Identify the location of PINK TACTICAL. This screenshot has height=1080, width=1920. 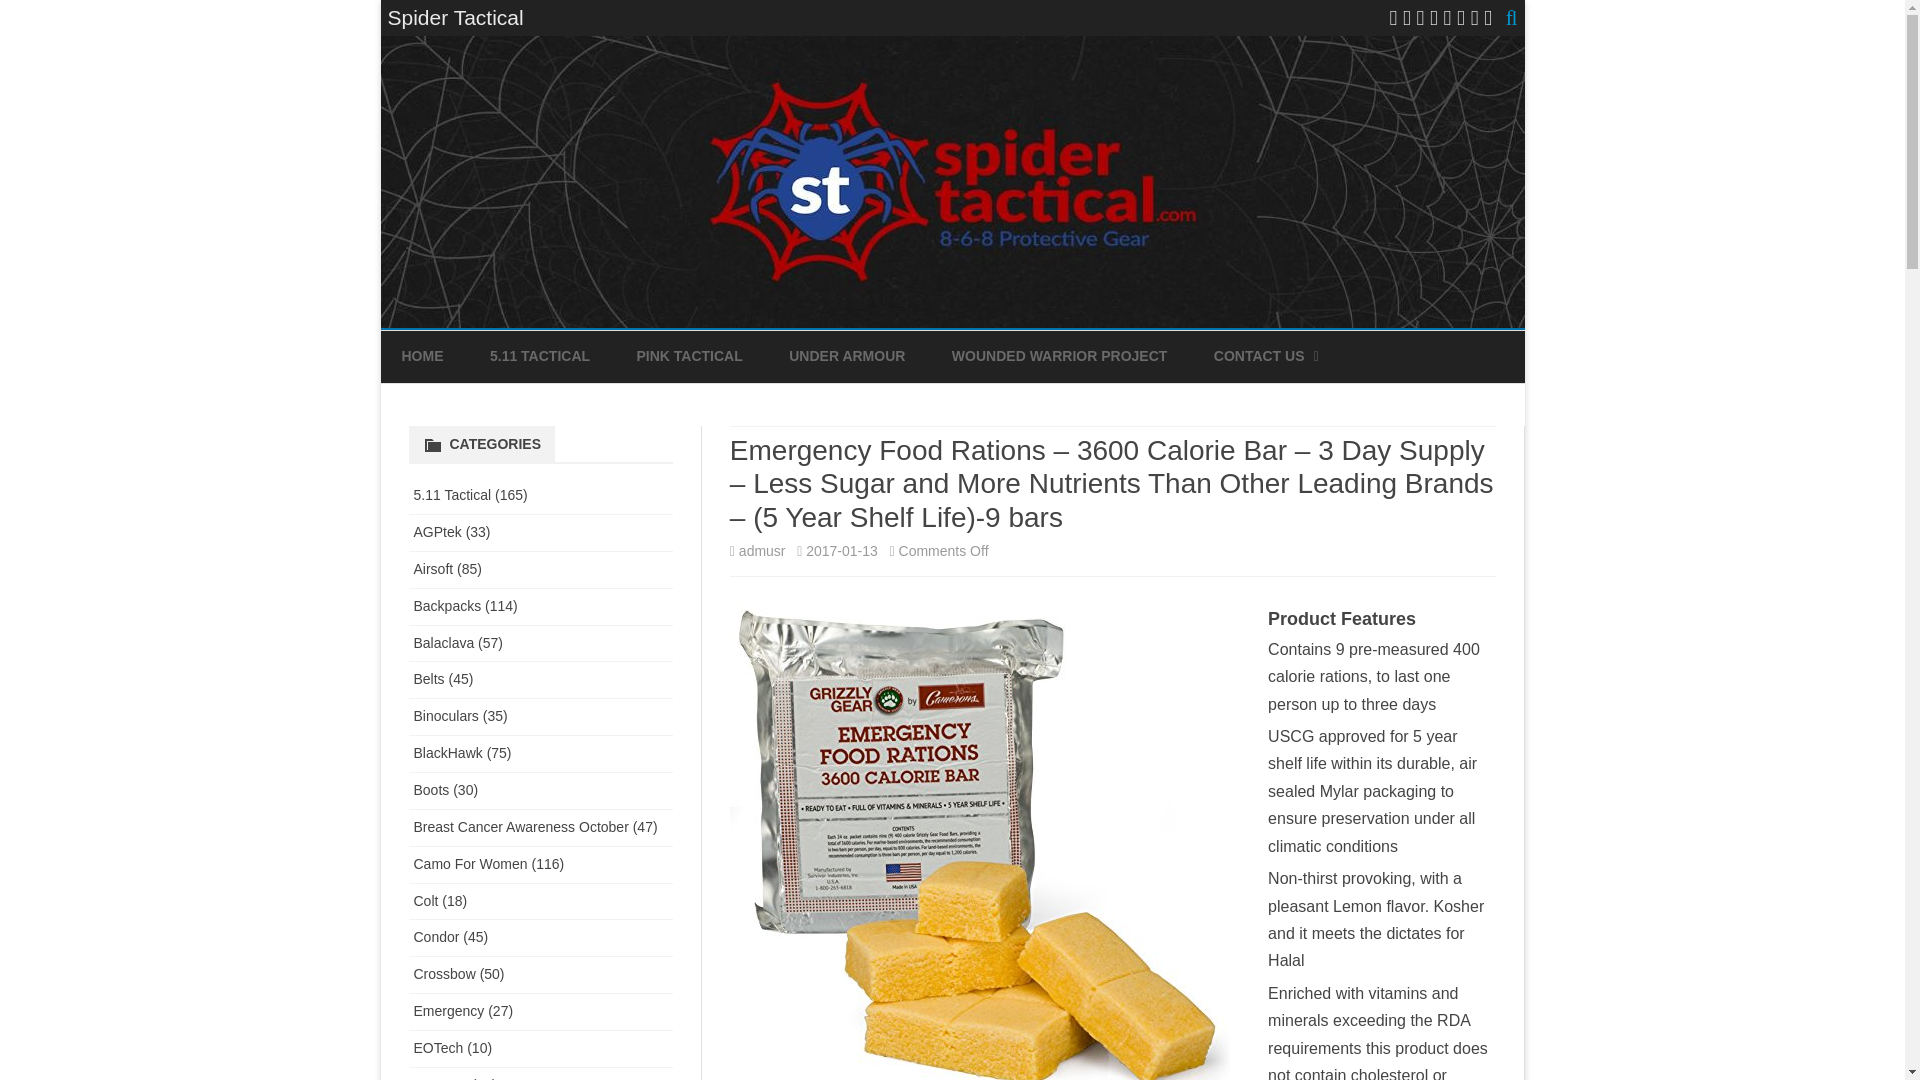
(688, 356).